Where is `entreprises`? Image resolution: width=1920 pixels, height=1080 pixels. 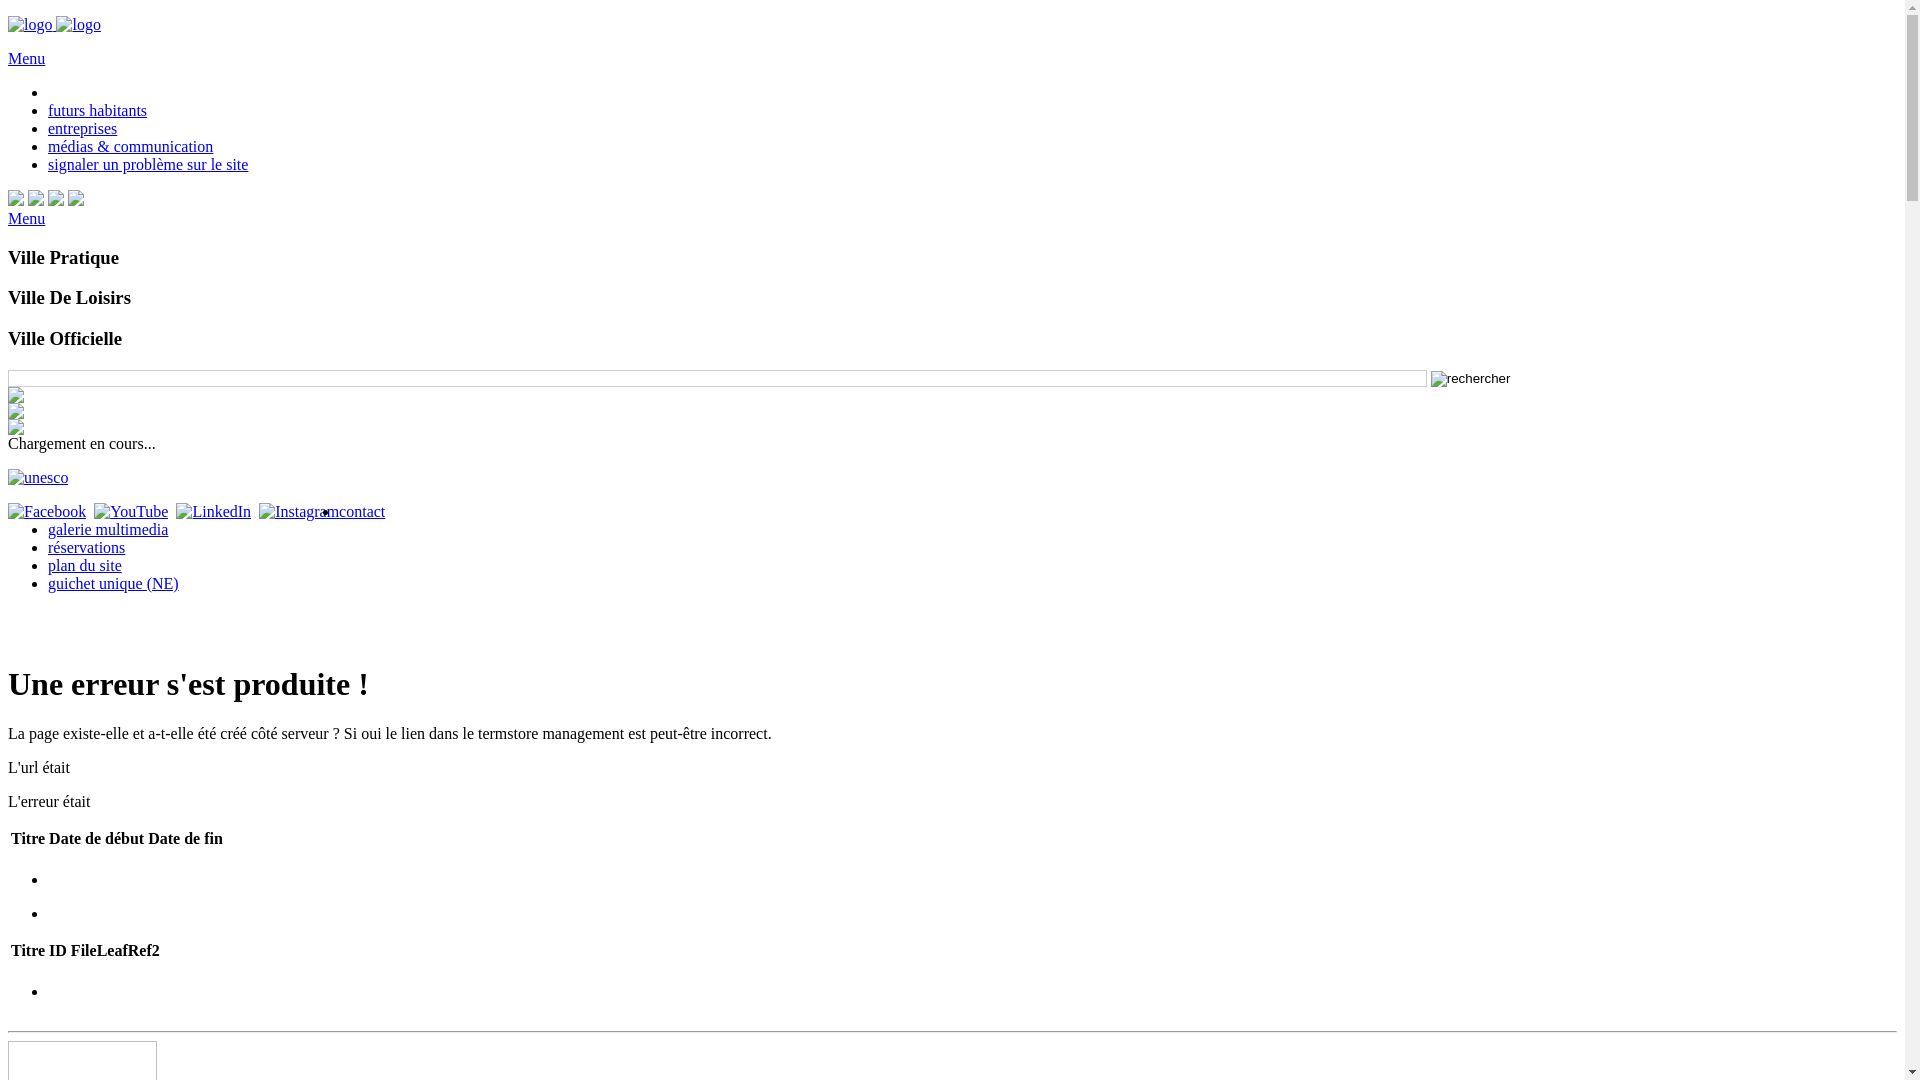 entreprises is located at coordinates (82, 128).